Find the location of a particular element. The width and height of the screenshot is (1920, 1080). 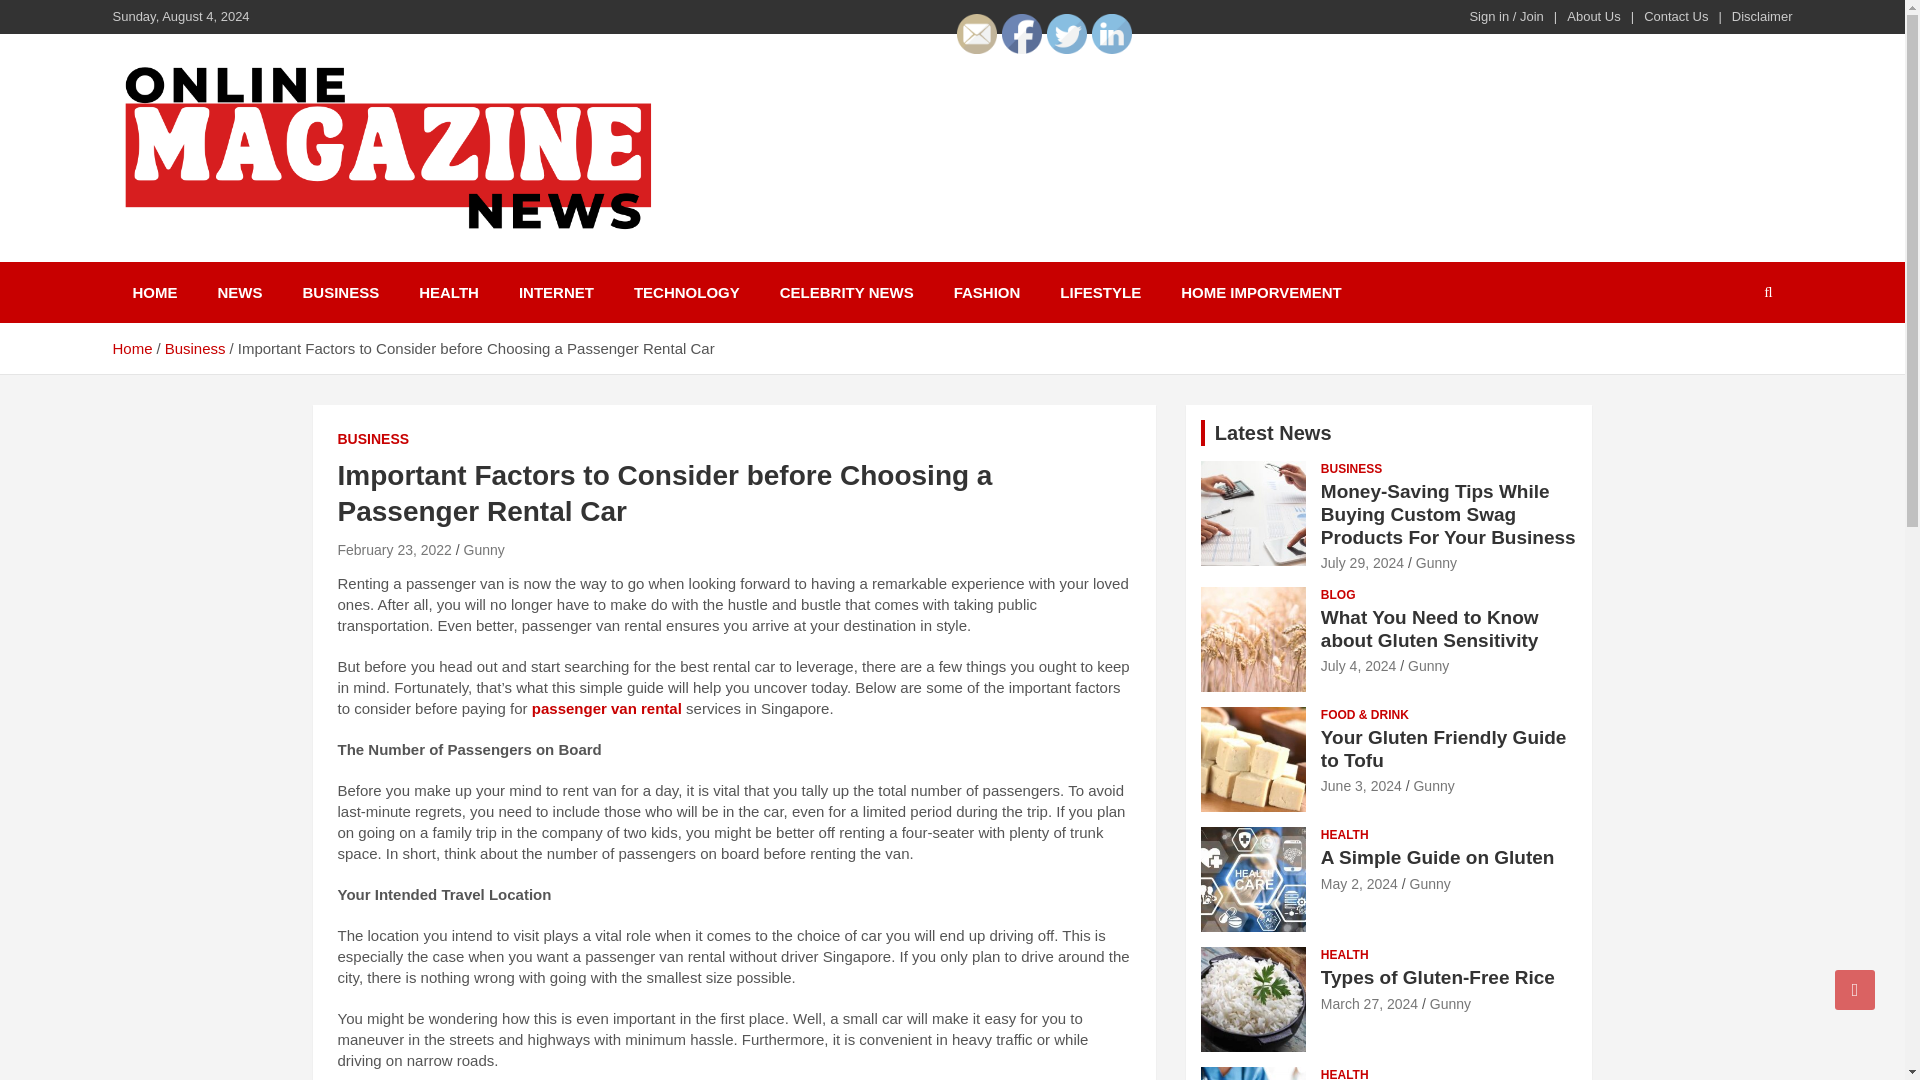

Business is located at coordinates (196, 348).